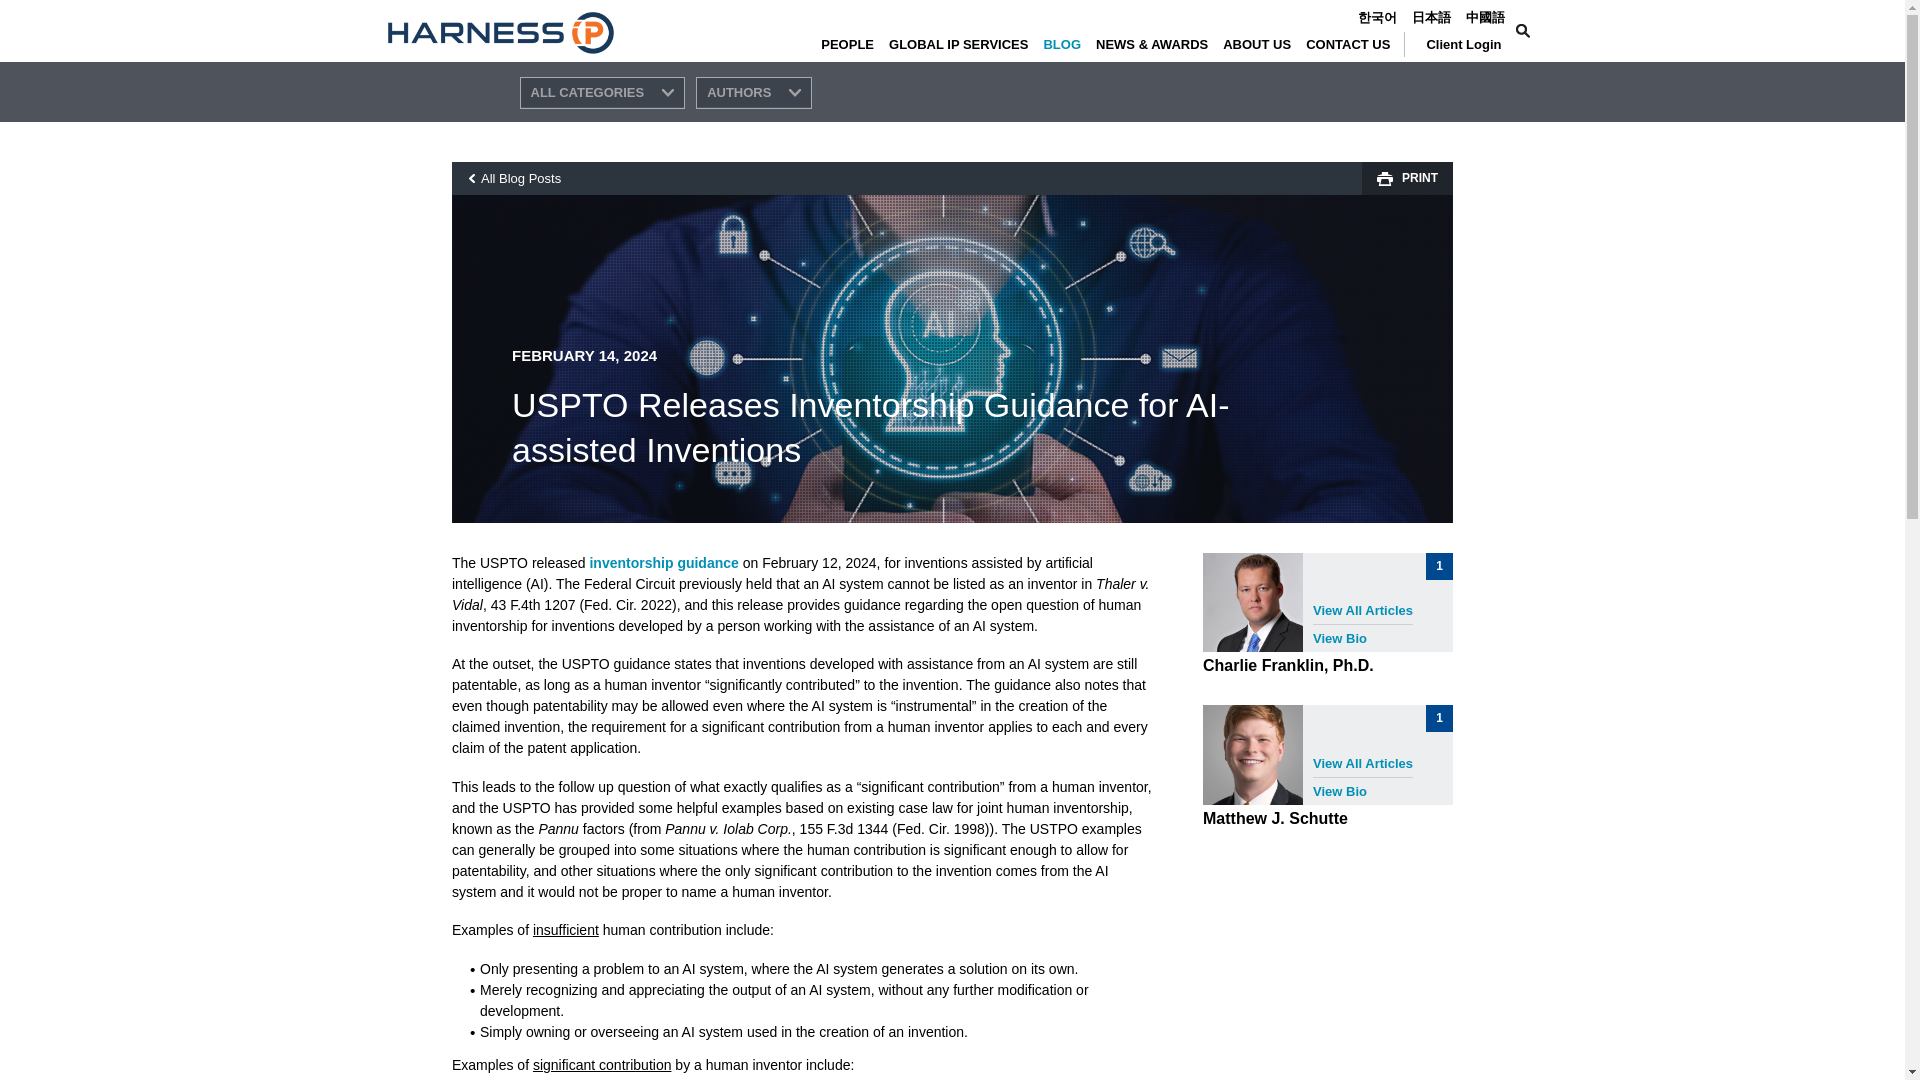  I want to click on GLOBAL IP SERVICES, so click(965, 44).